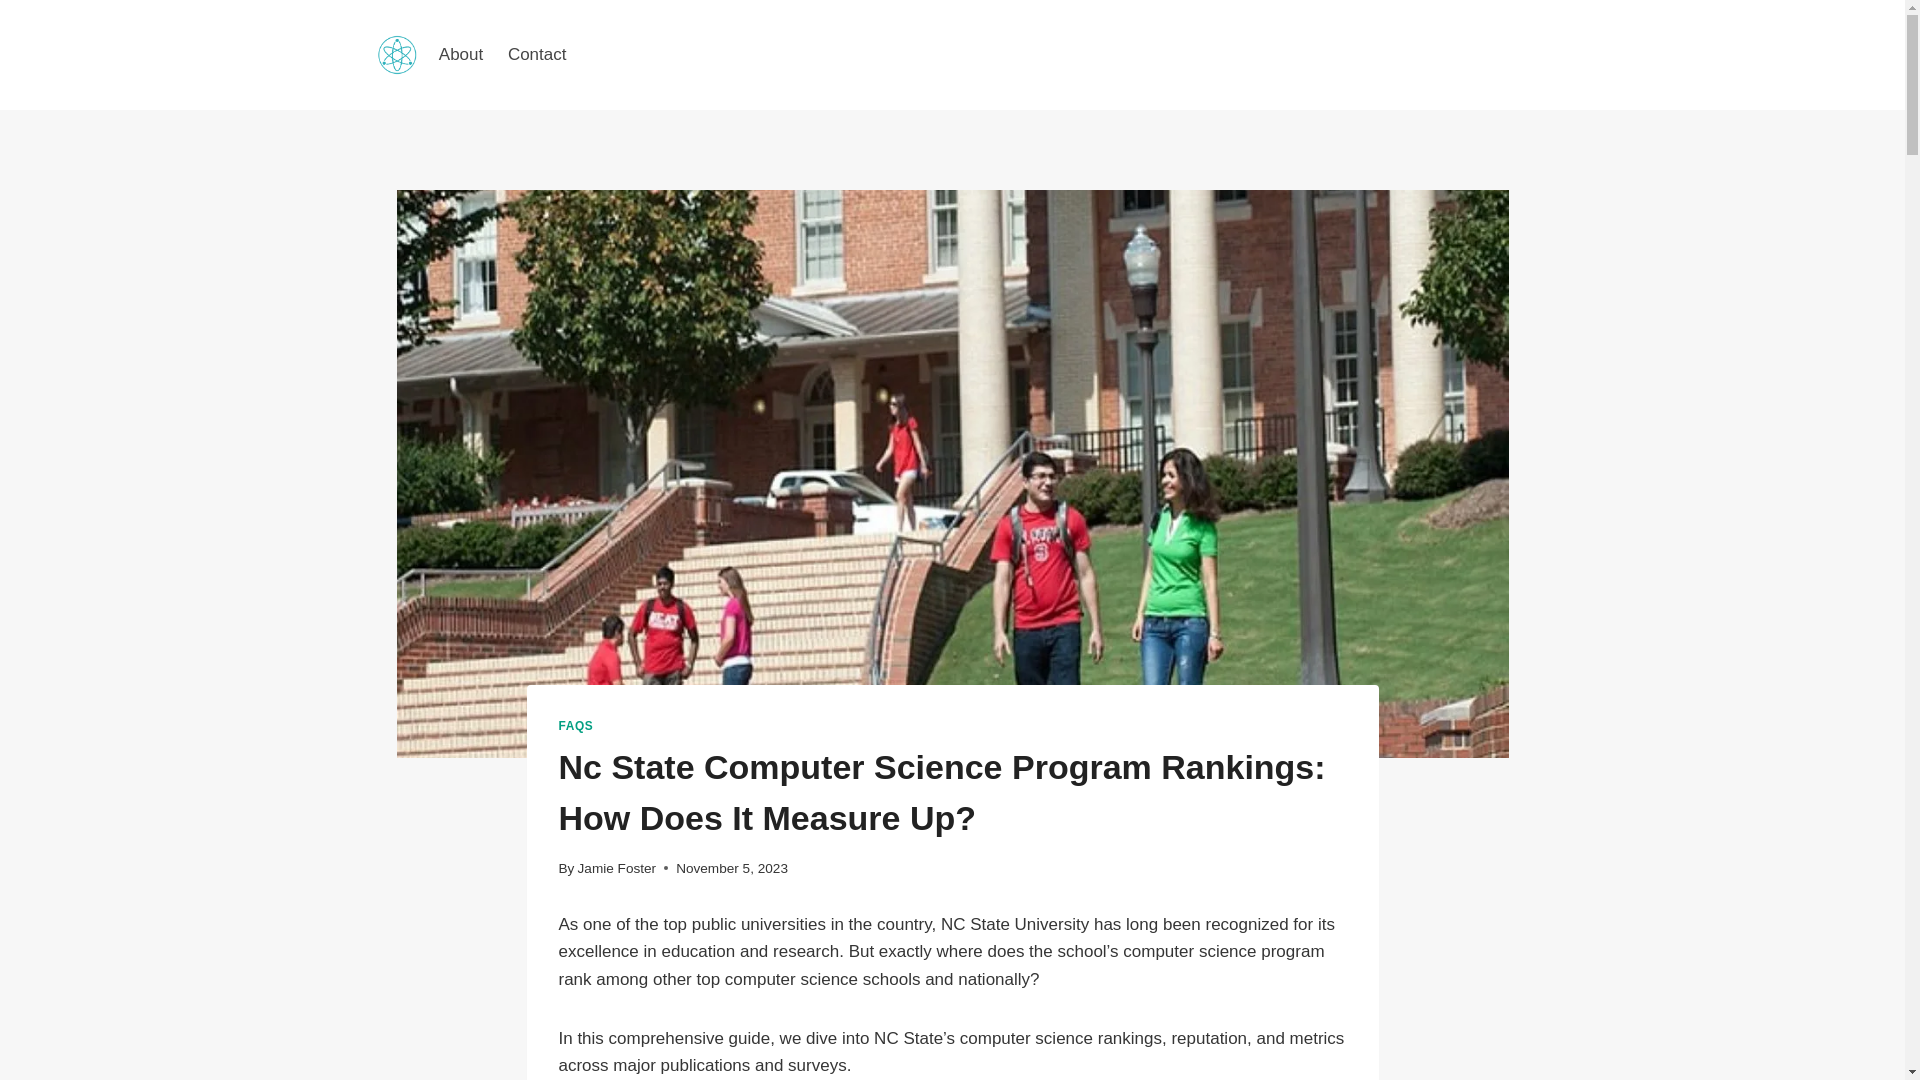 Image resolution: width=1920 pixels, height=1080 pixels. What do you see at coordinates (537, 54) in the screenshot?
I see `Contact` at bounding box center [537, 54].